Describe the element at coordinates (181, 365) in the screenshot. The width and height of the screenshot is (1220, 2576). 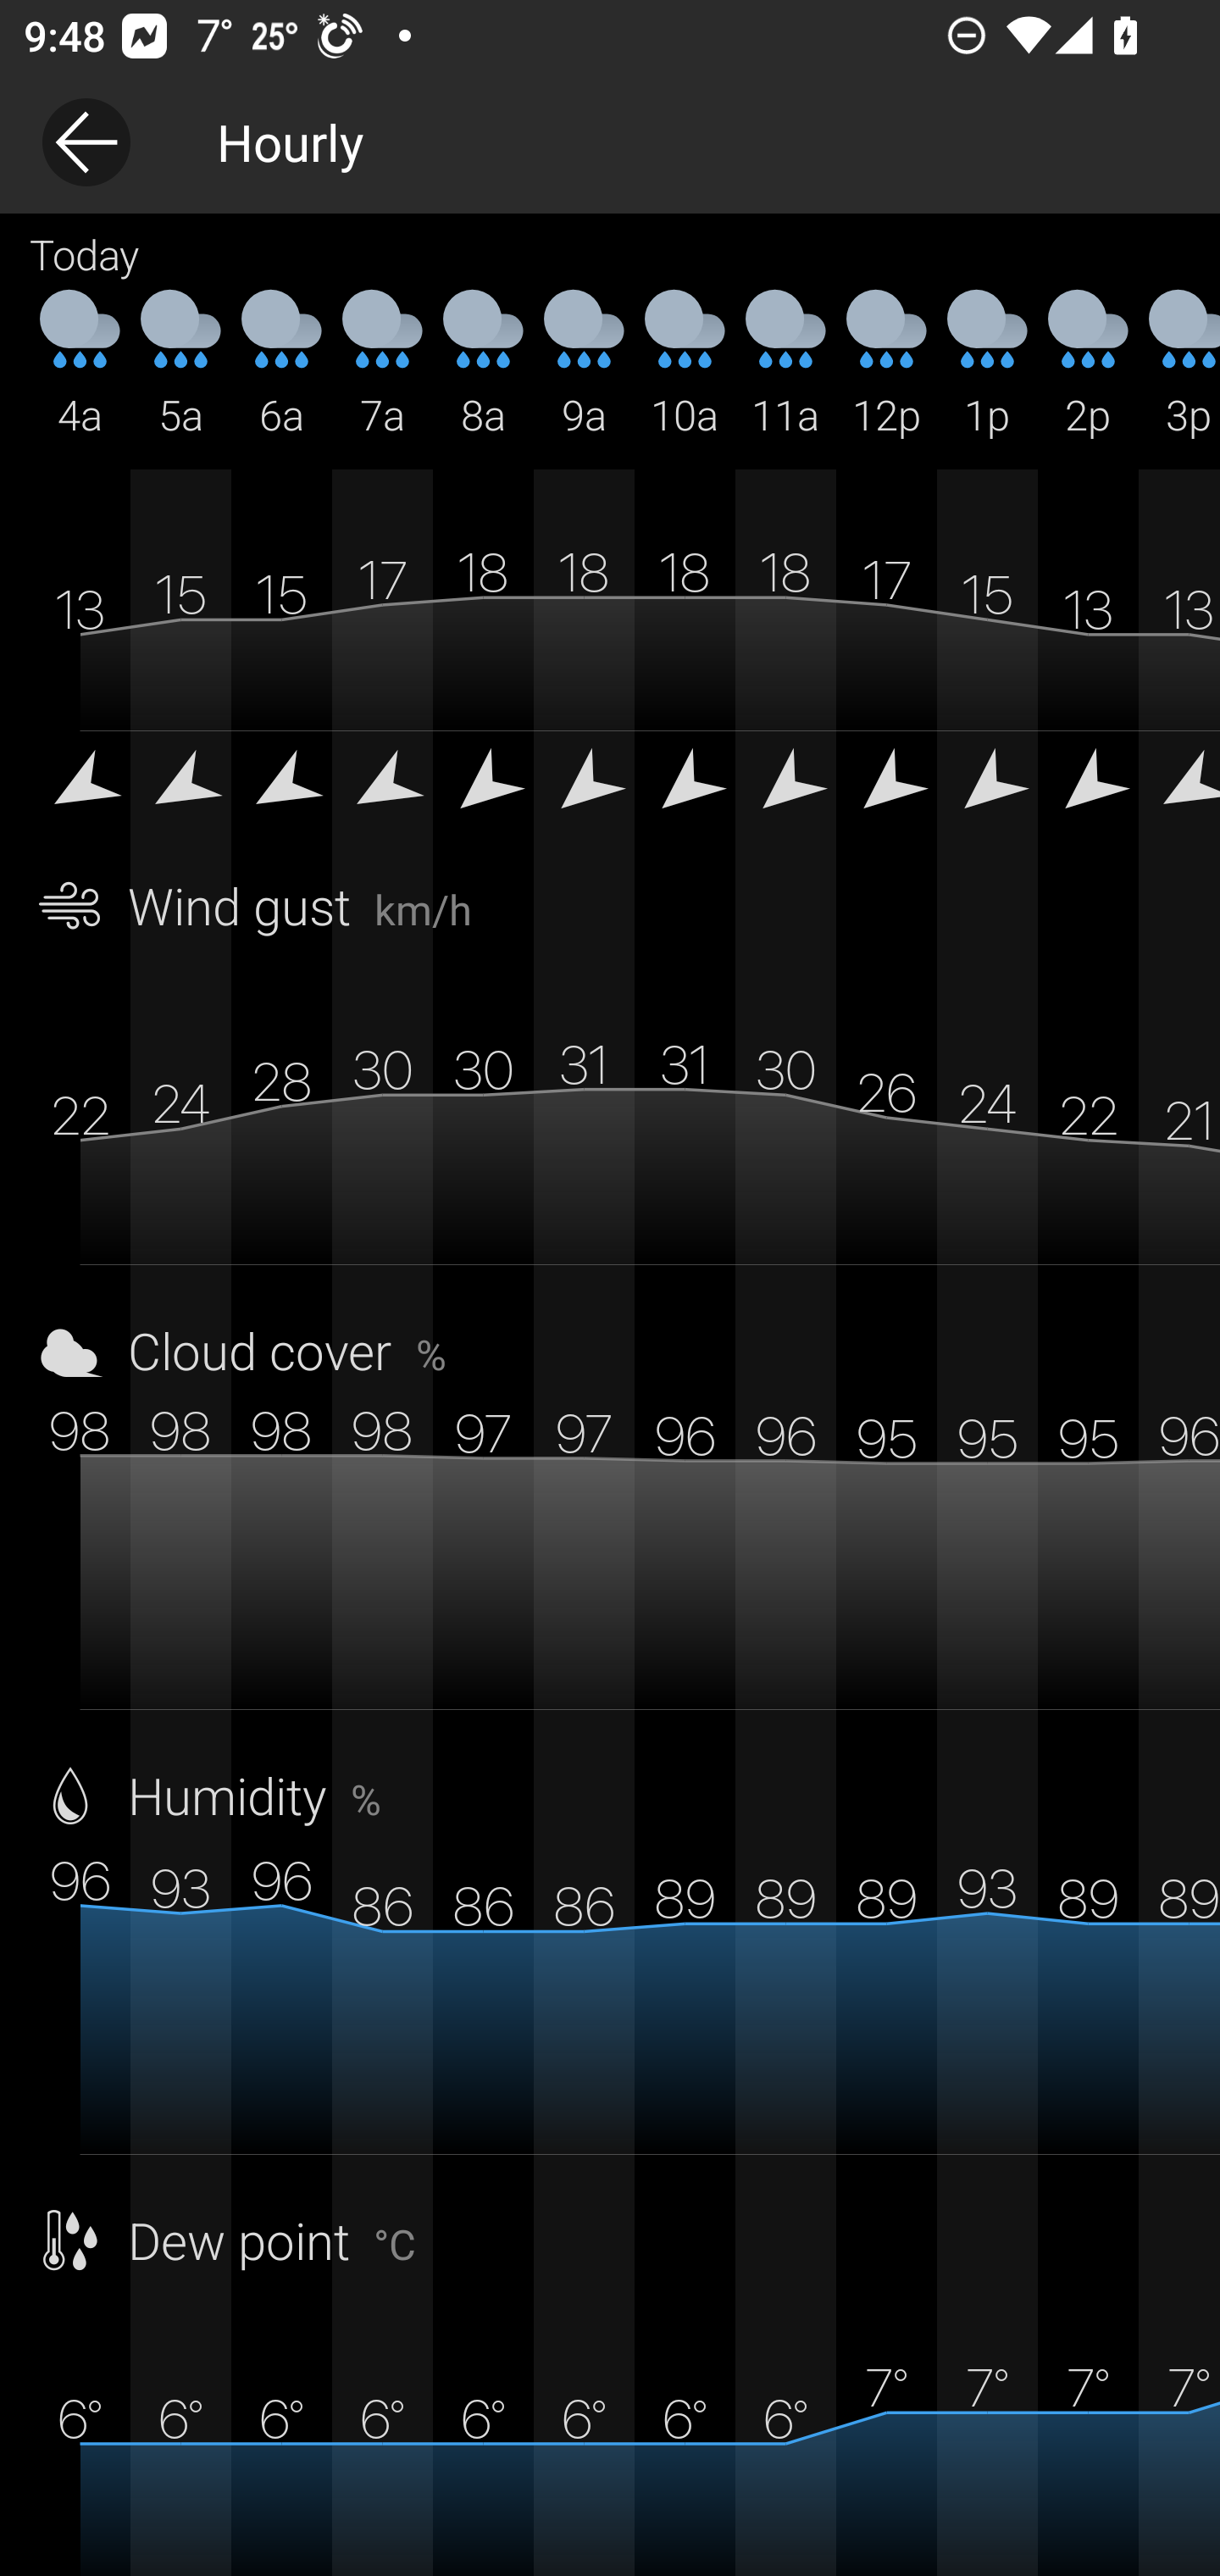
I see `5a` at that location.